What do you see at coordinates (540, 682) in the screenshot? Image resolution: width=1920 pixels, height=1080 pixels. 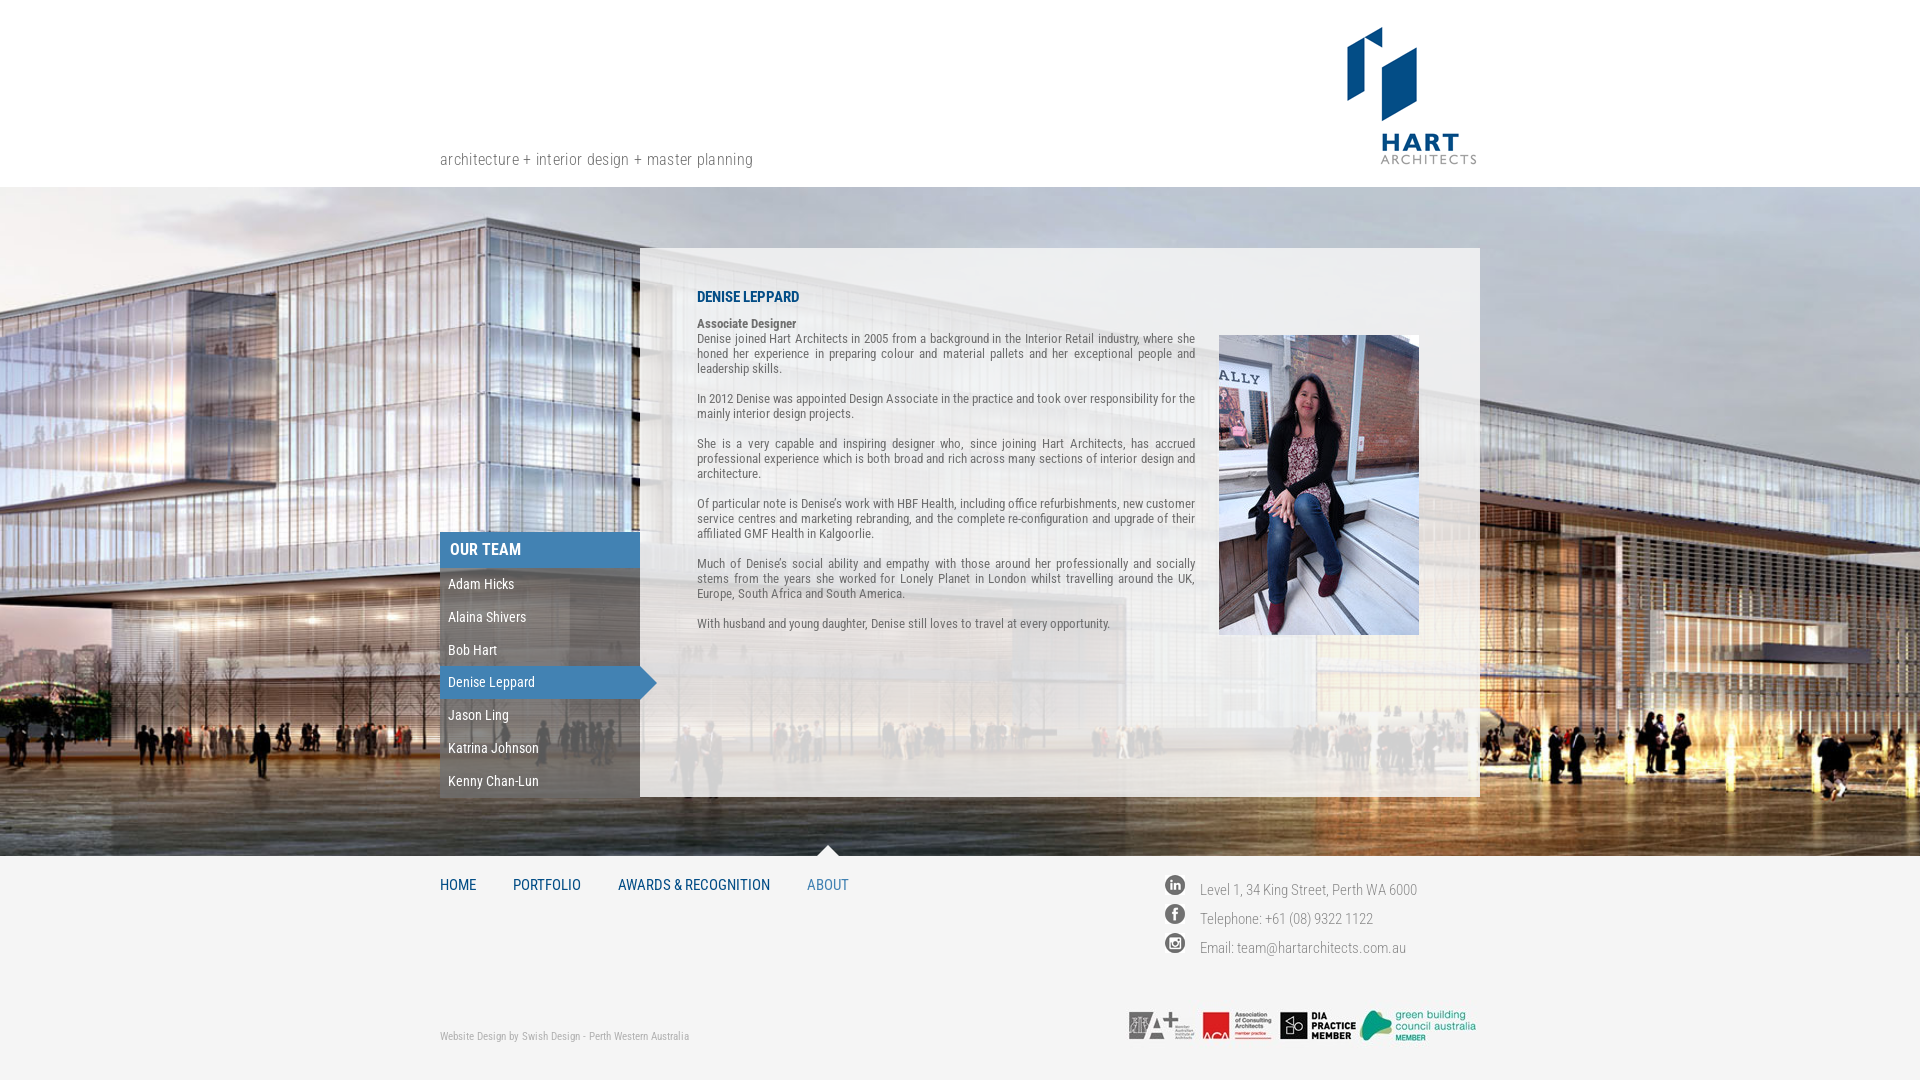 I see `Denise Leppard` at bounding box center [540, 682].